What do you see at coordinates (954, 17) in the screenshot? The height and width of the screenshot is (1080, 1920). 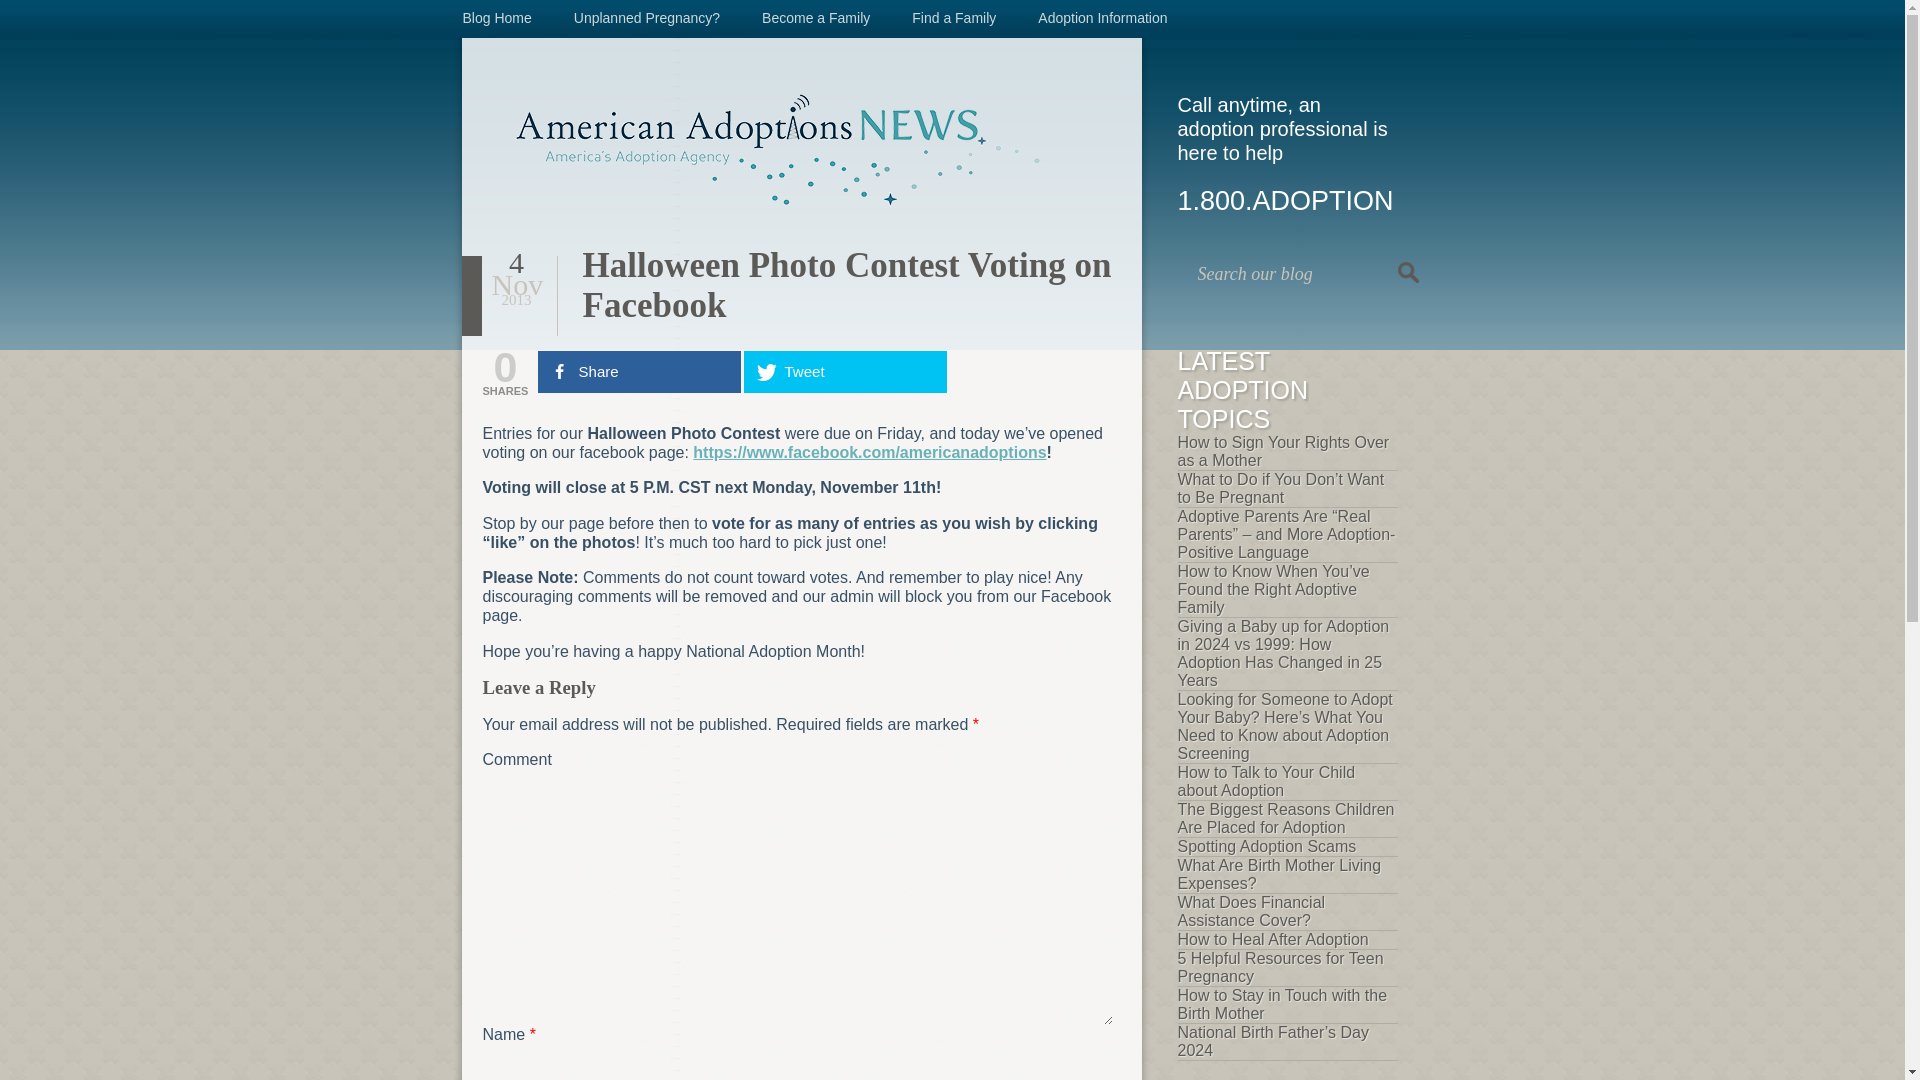 I see `Find a Family` at bounding box center [954, 17].